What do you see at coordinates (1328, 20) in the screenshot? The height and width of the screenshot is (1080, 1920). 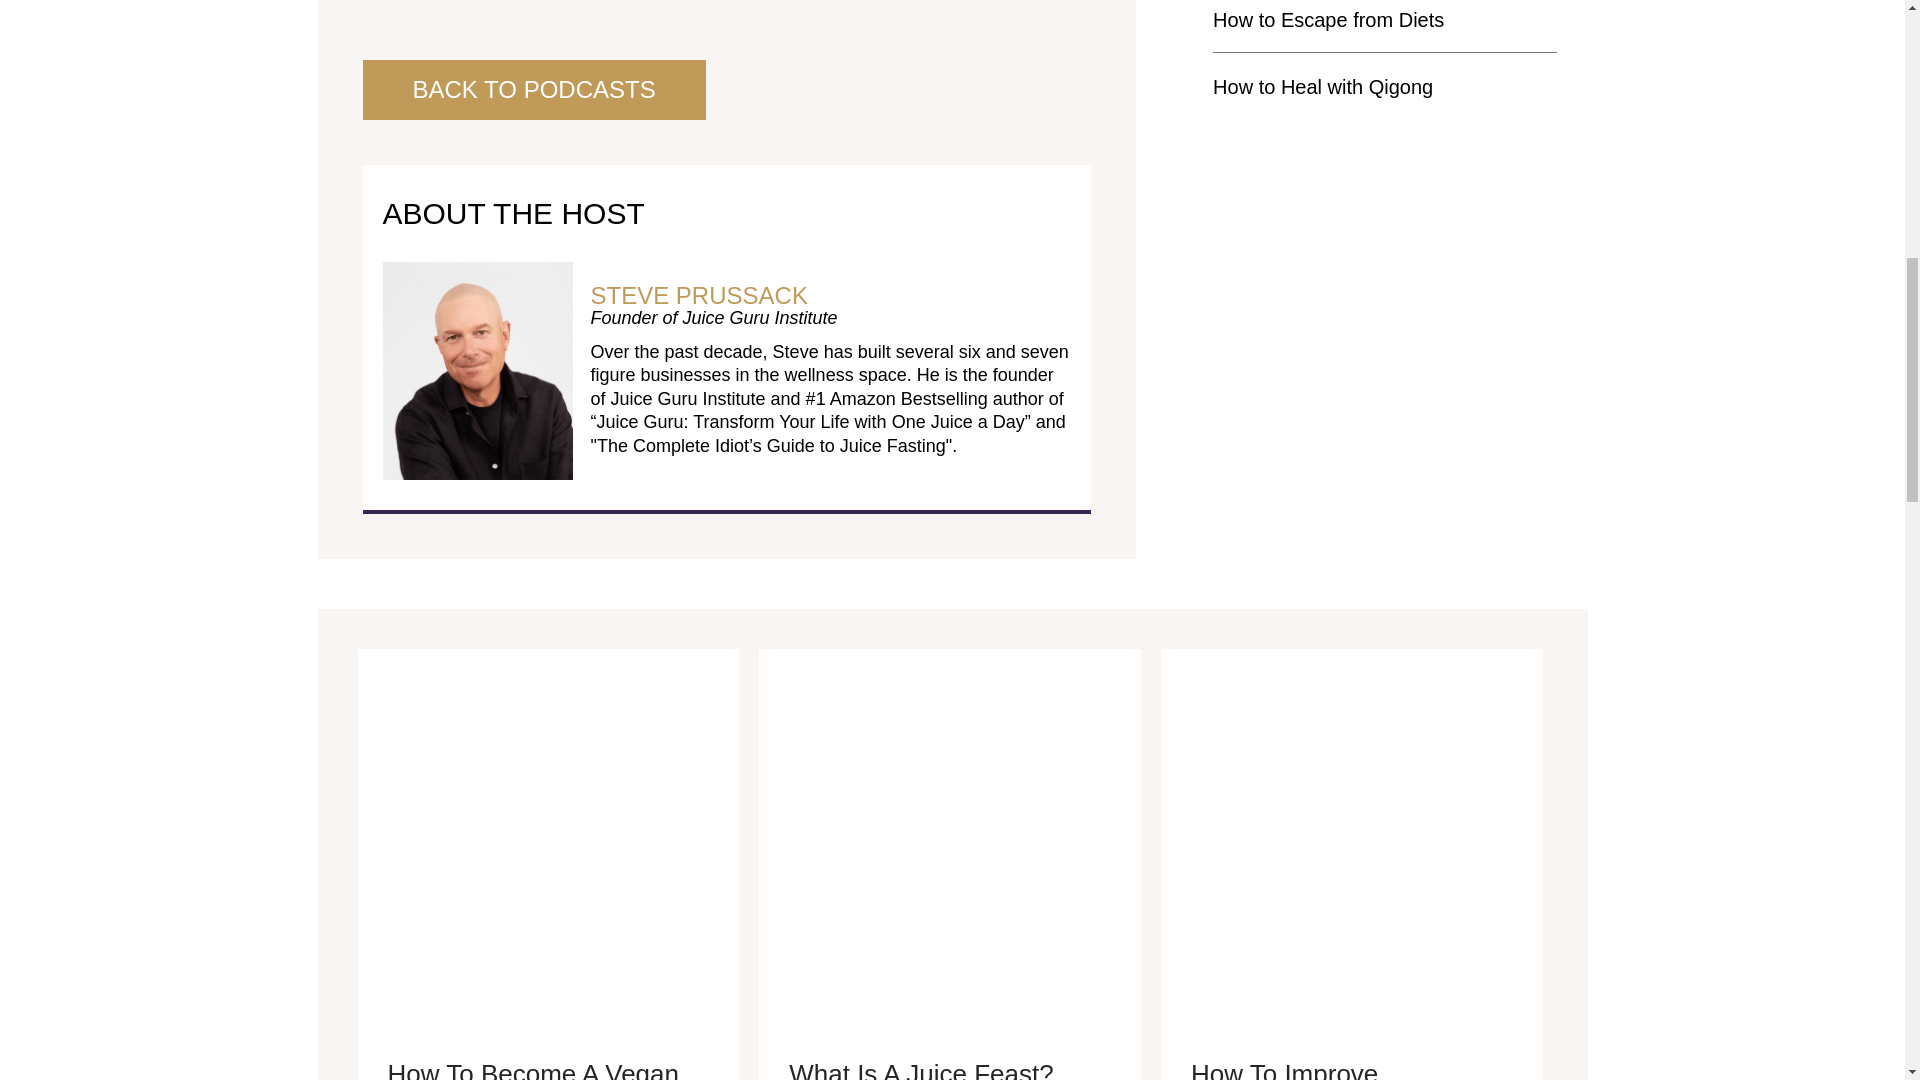 I see `How to Escape from Diets` at bounding box center [1328, 20].